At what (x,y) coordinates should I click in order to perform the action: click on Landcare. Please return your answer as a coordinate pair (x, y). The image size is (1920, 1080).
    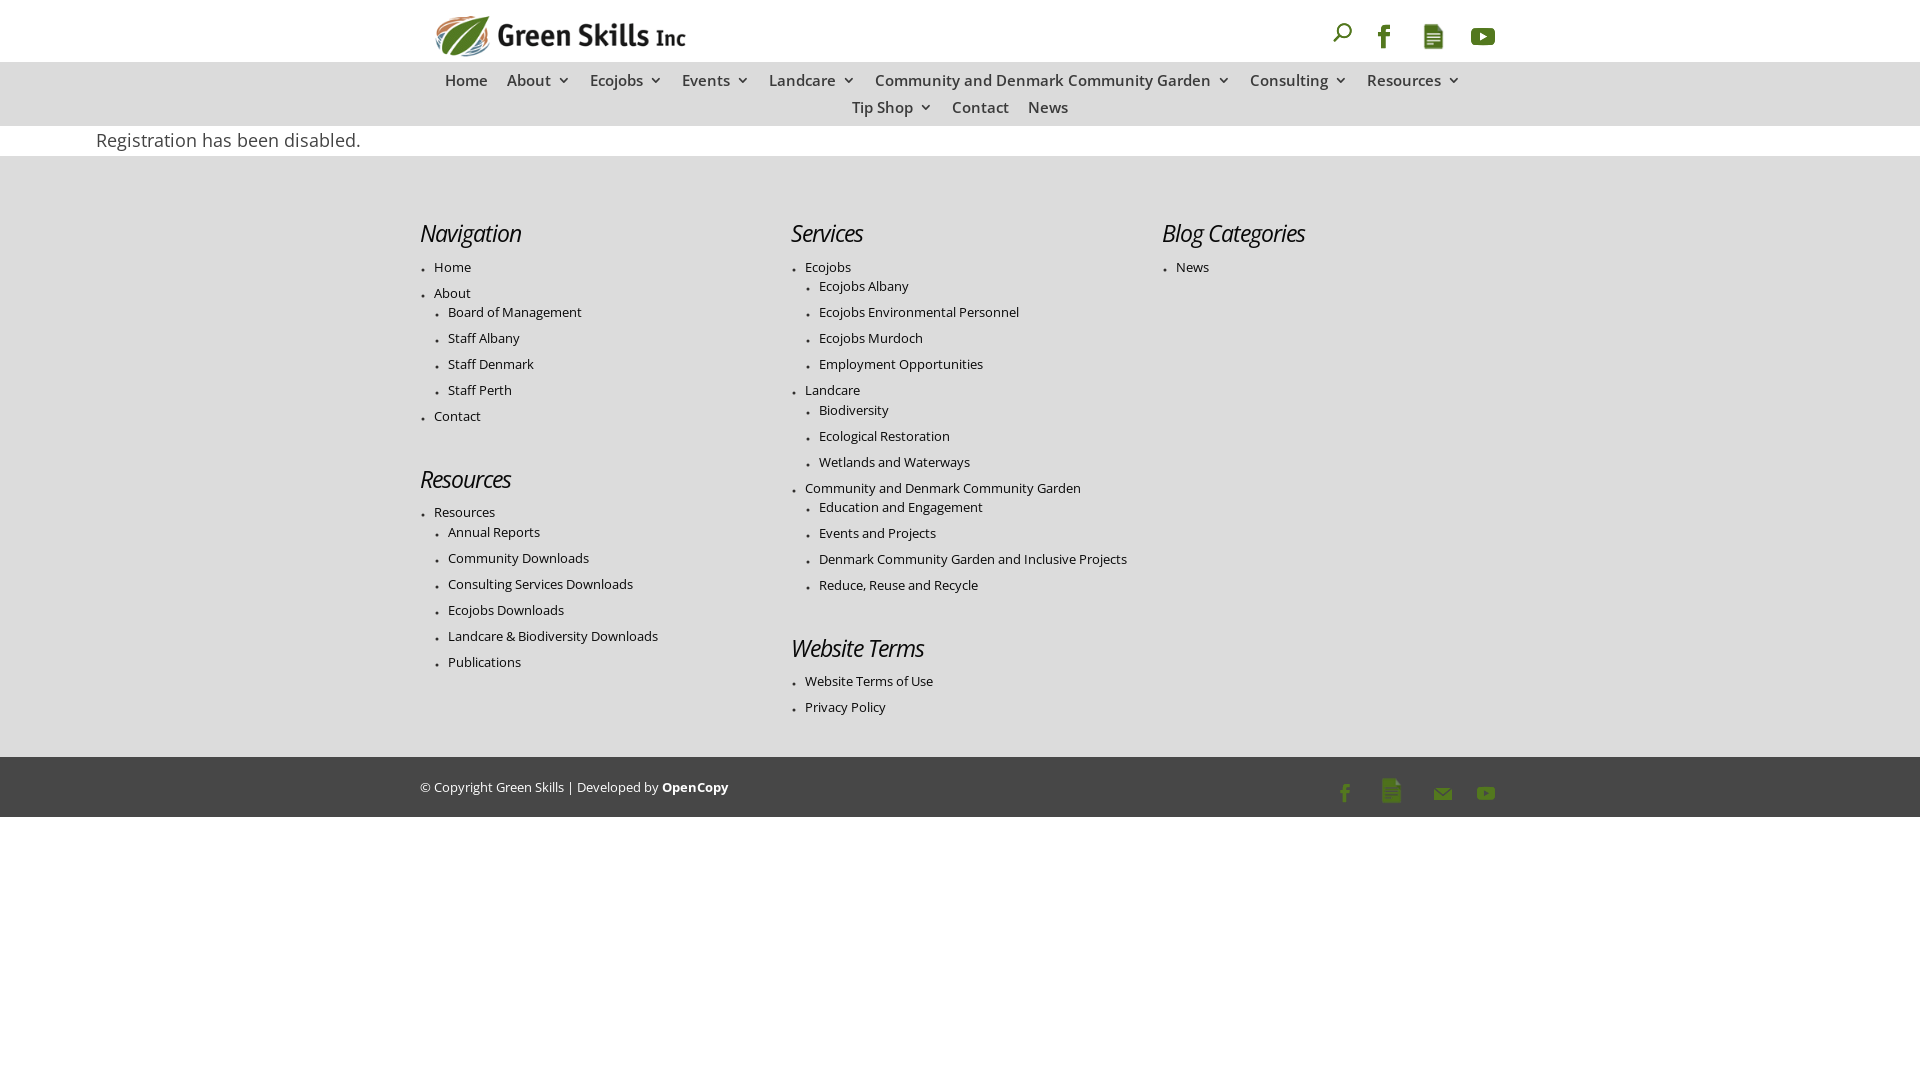
    Looking at the image, I should click on (812, 86).